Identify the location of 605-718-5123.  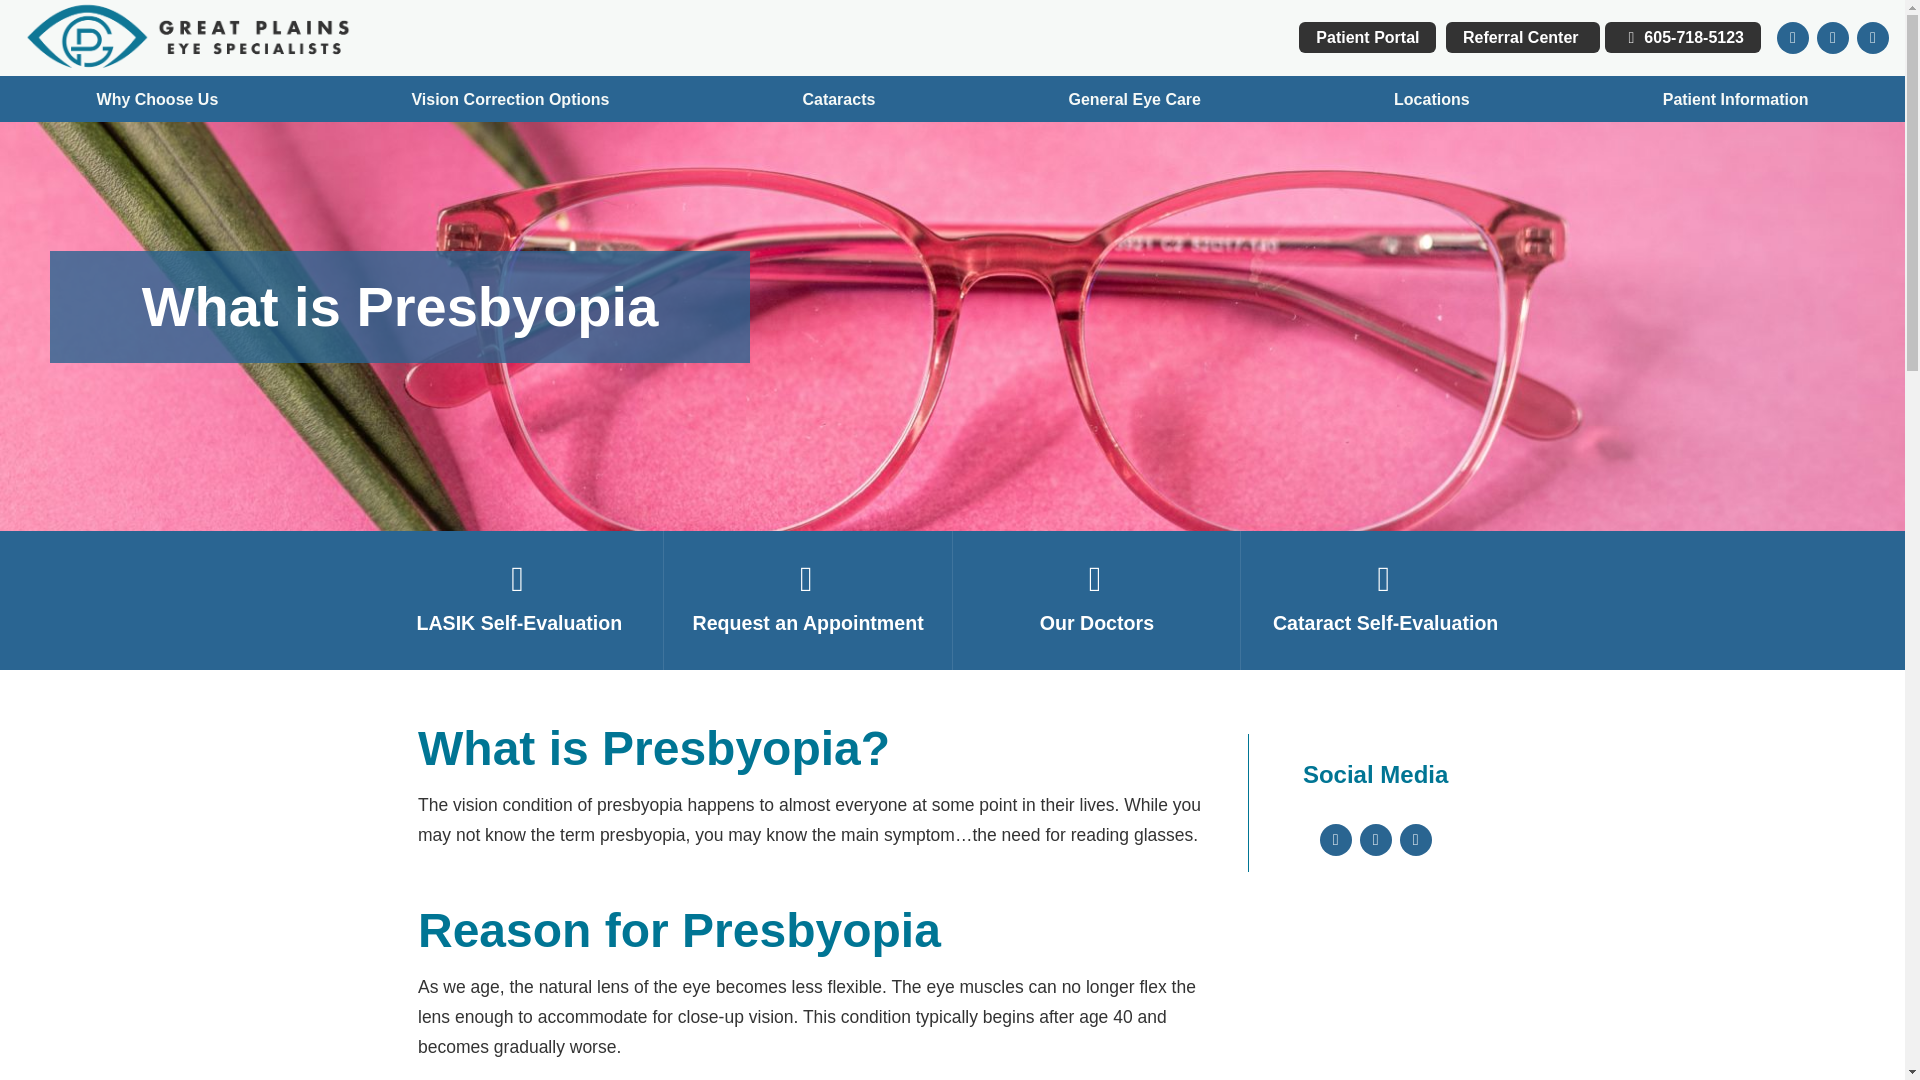
(1682, 36).